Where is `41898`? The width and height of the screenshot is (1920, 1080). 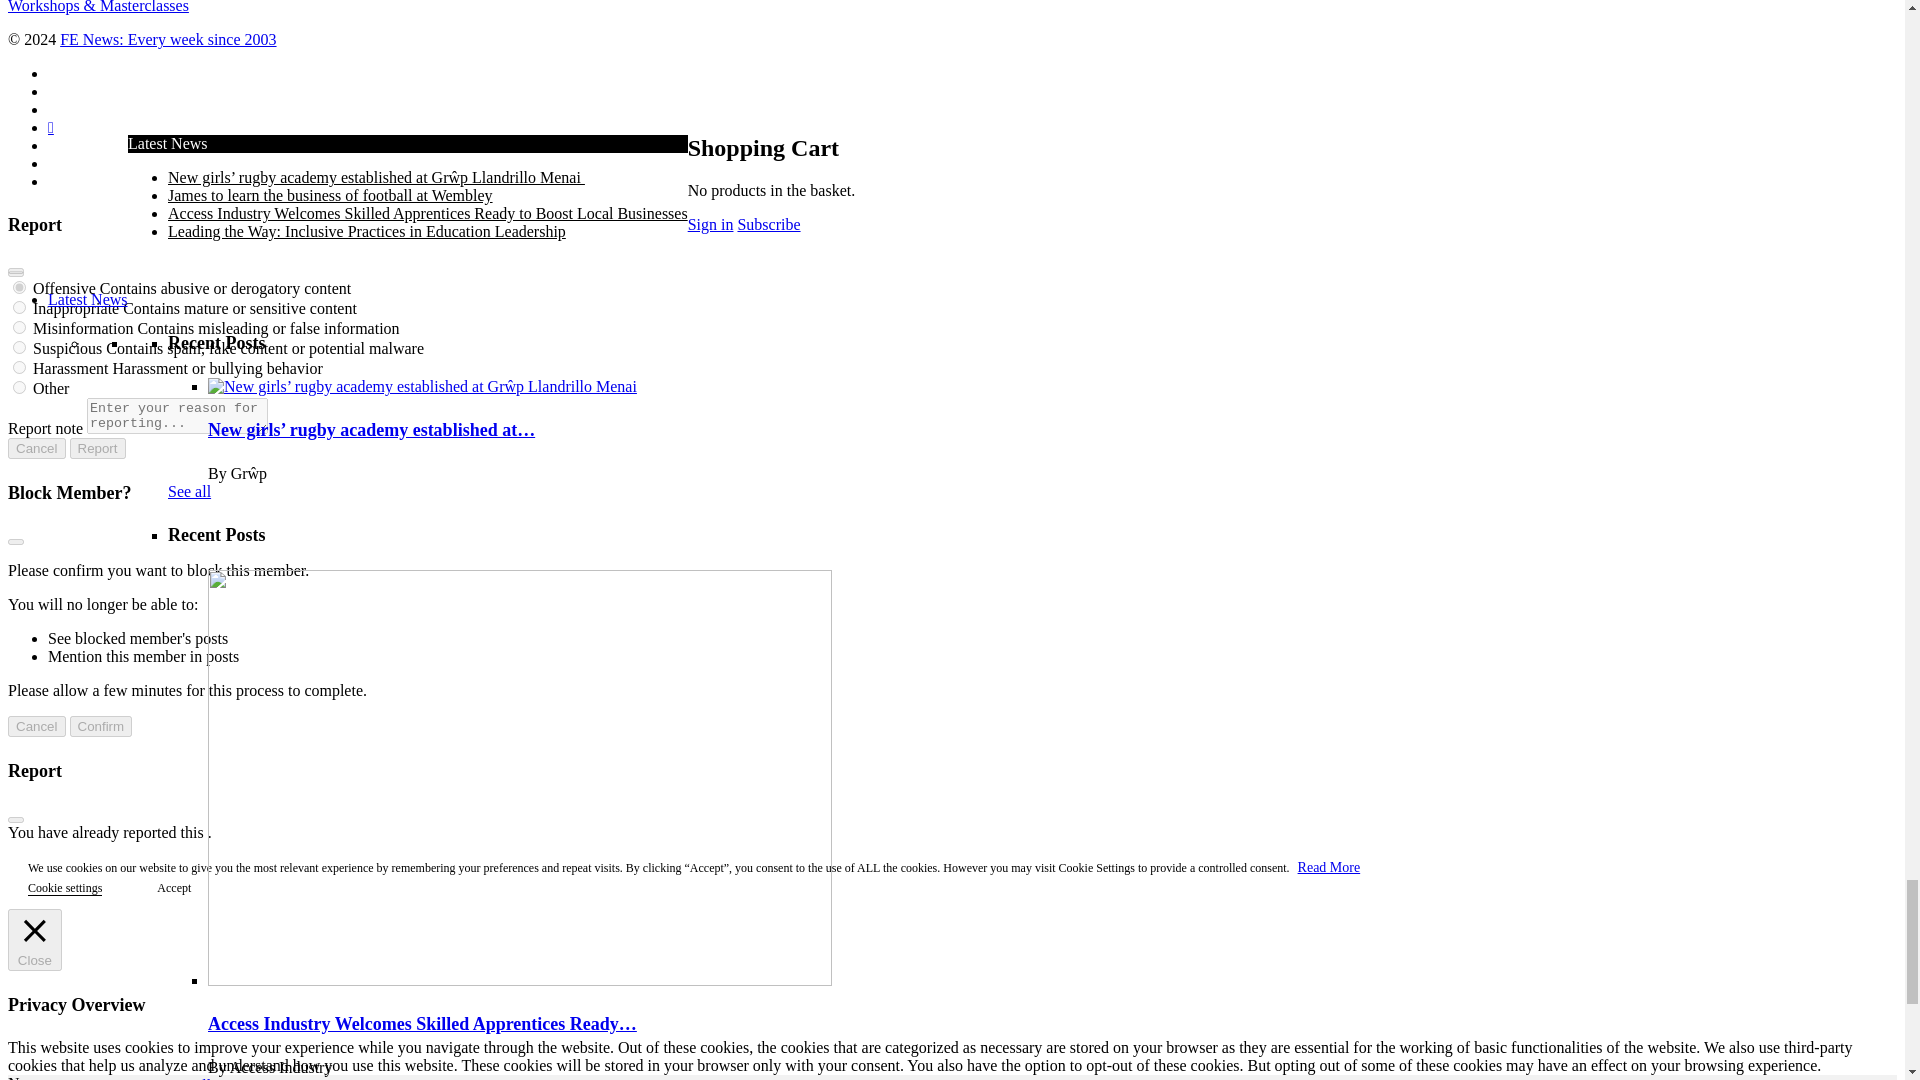 41898 is located at coordinates (20, 366).